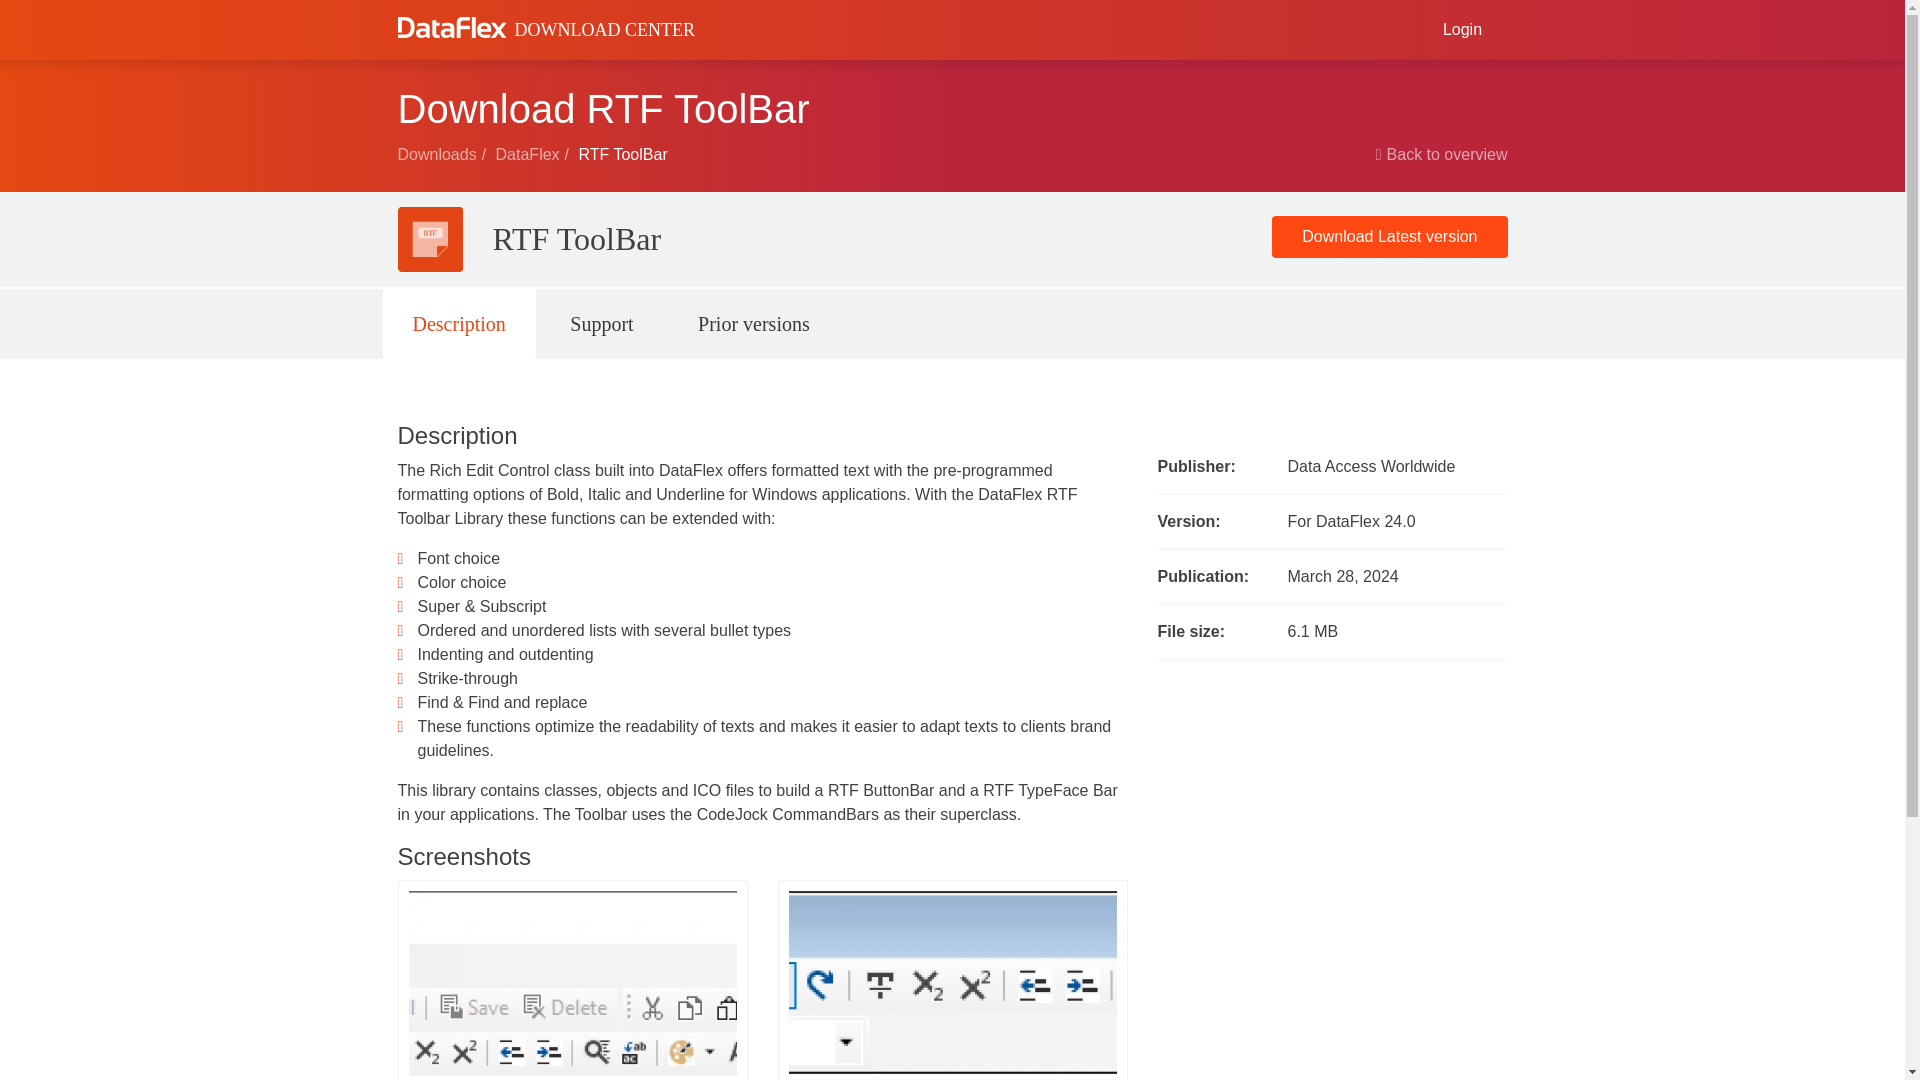 This screenshot has height=1080, width=1920. What do you see at coordinates (444, 154) in the screenshot?
I see `Downloads` at bounding box center [444, 154].